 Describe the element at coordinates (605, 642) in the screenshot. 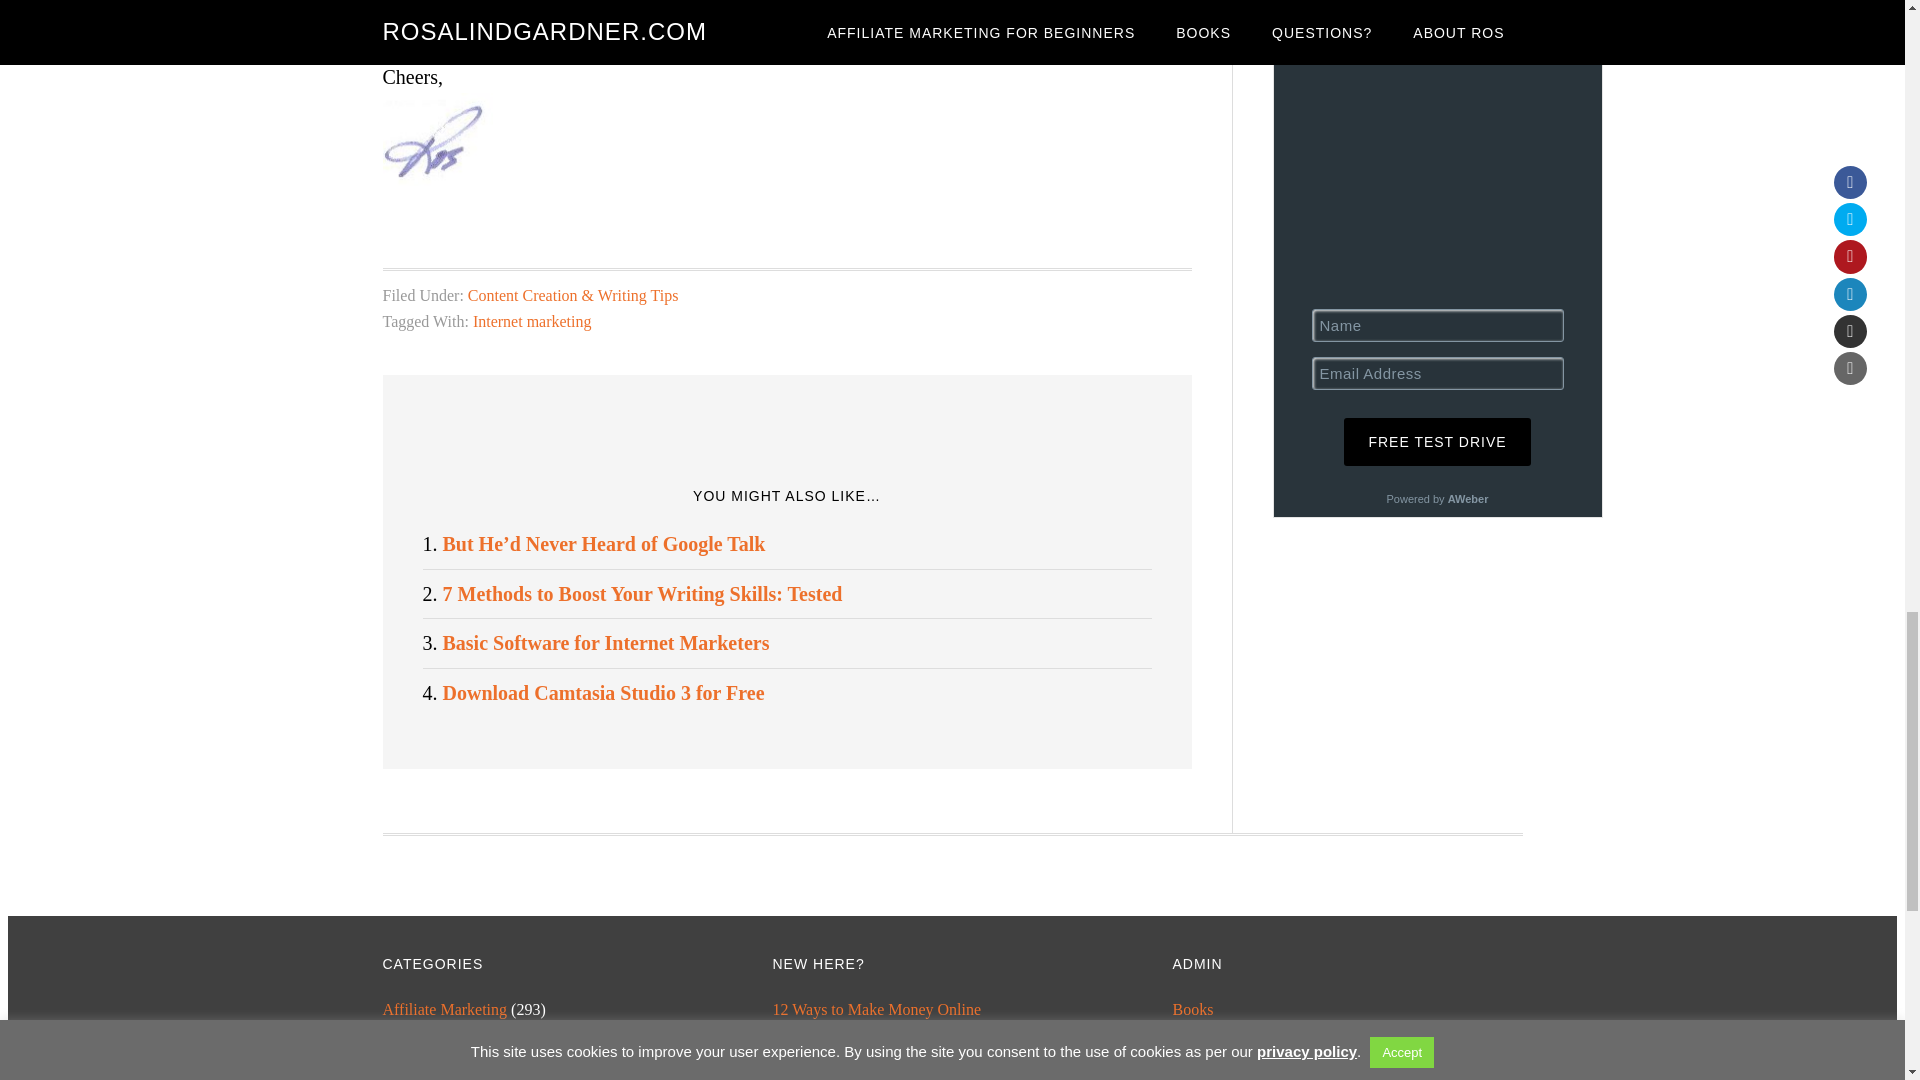

I see `Basic Software for Internet Marketers` at that location.